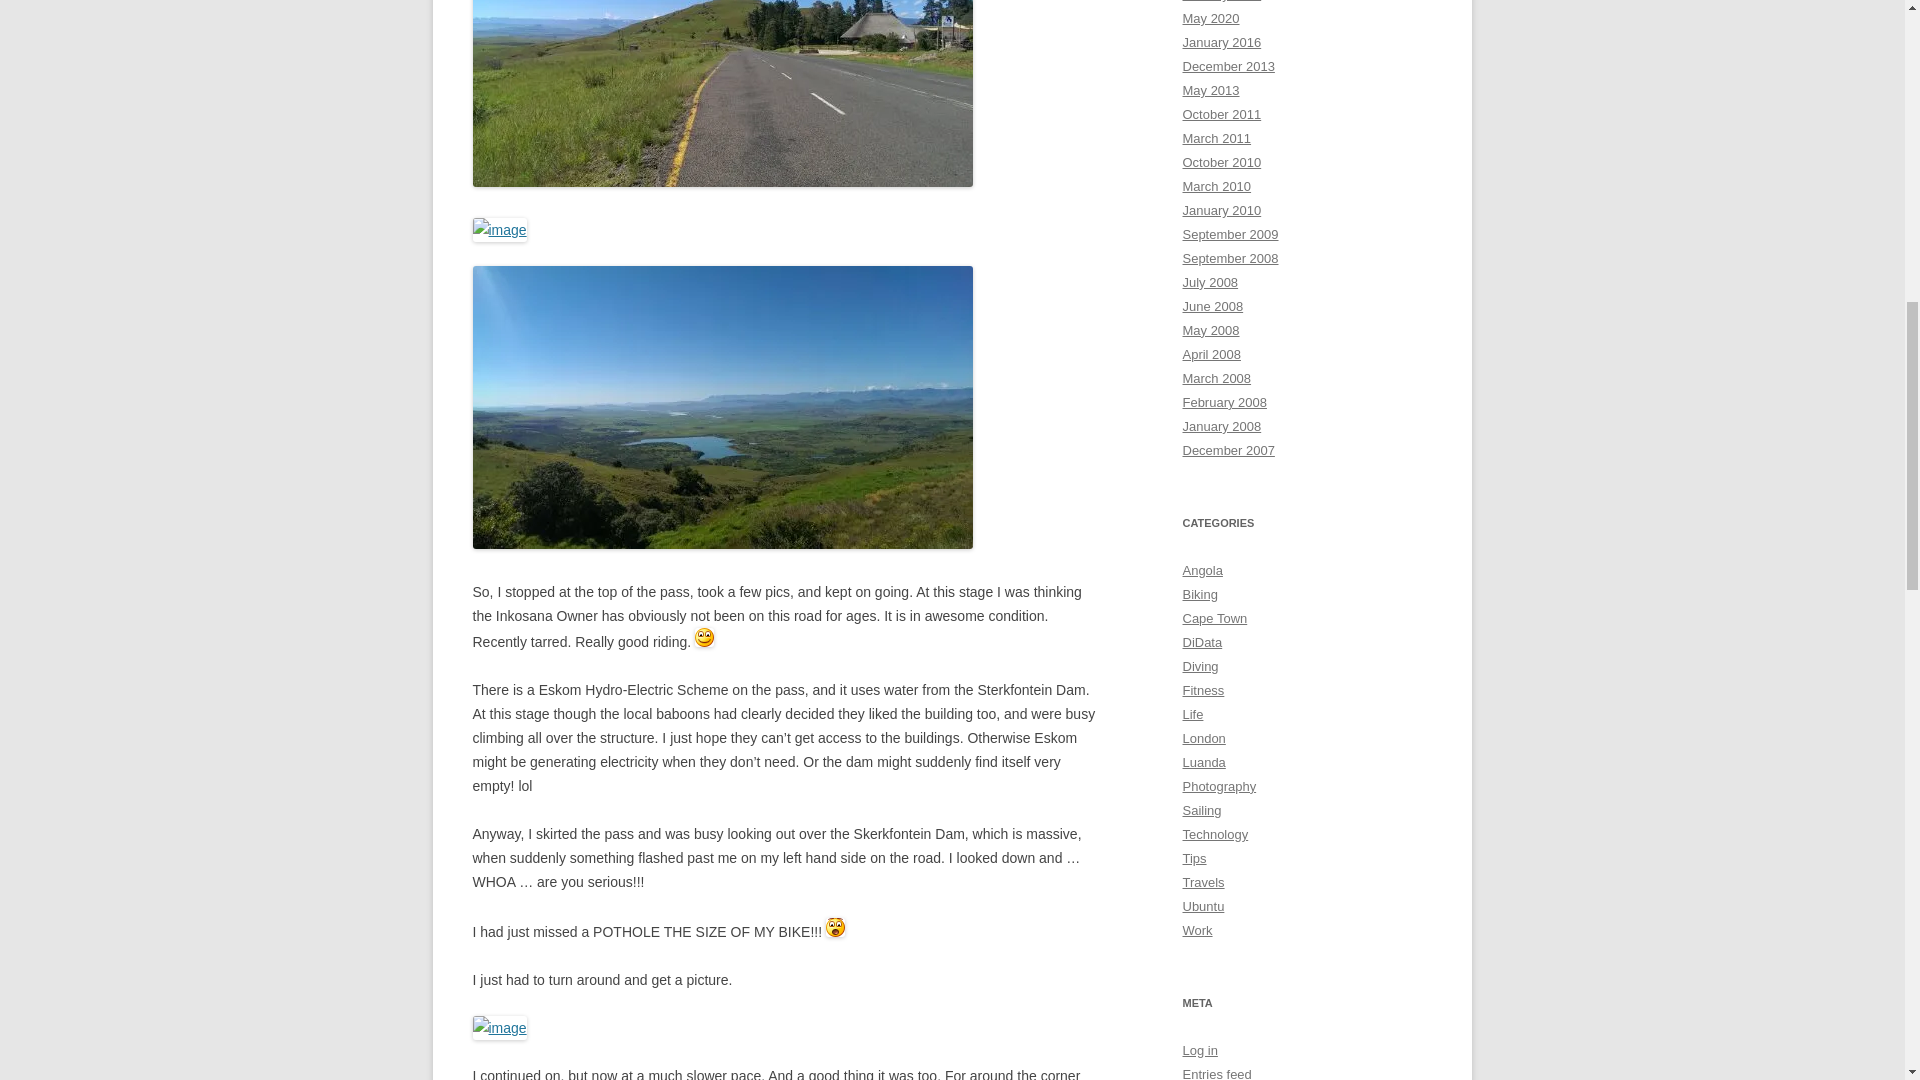 Image resolution: width=1920 pixels, height=1080 pixels. What do you see at coordinates (722, 93) in the screenshot?
I see `IMAG1035.jpg` at bounding box center [722, 93].